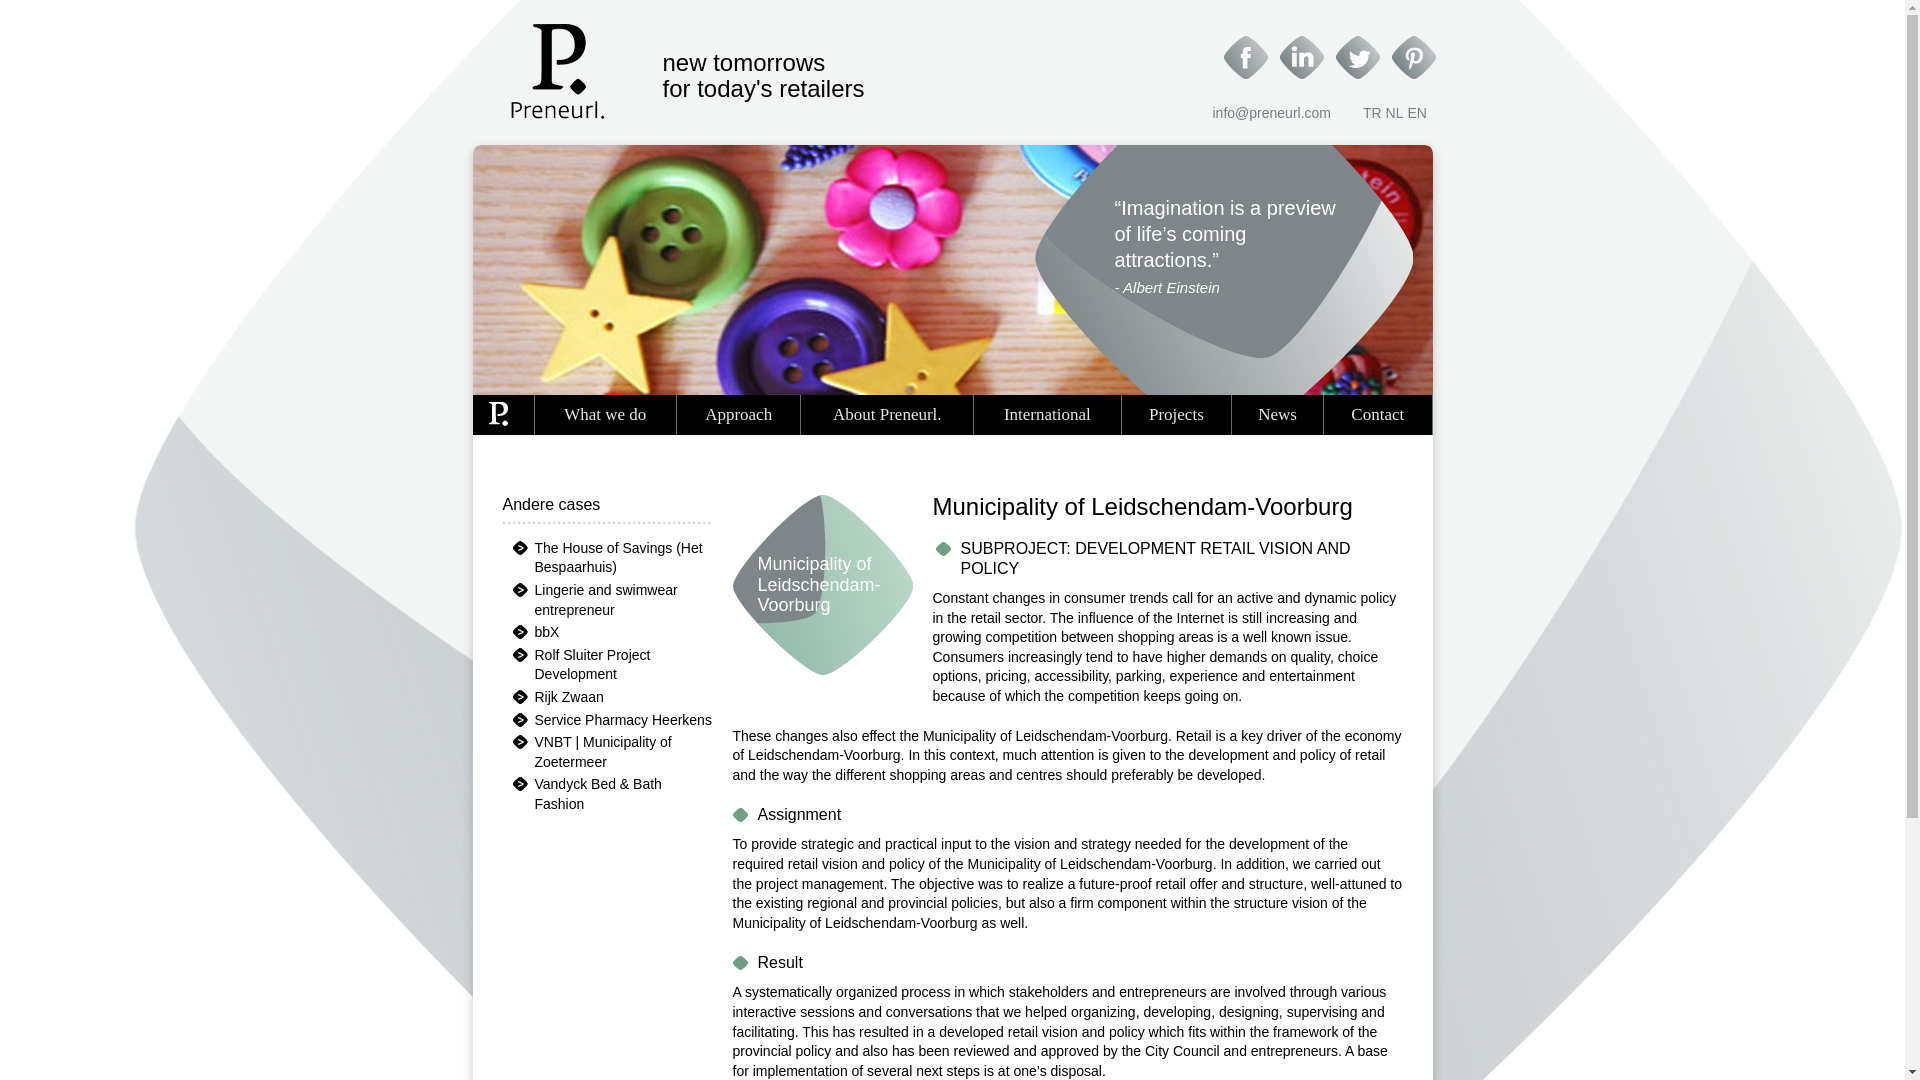 This screenshot has height=1080, width=1920. Describe the element at coordinates (605, 415) in the screenshot. I see `What we do` at that location.